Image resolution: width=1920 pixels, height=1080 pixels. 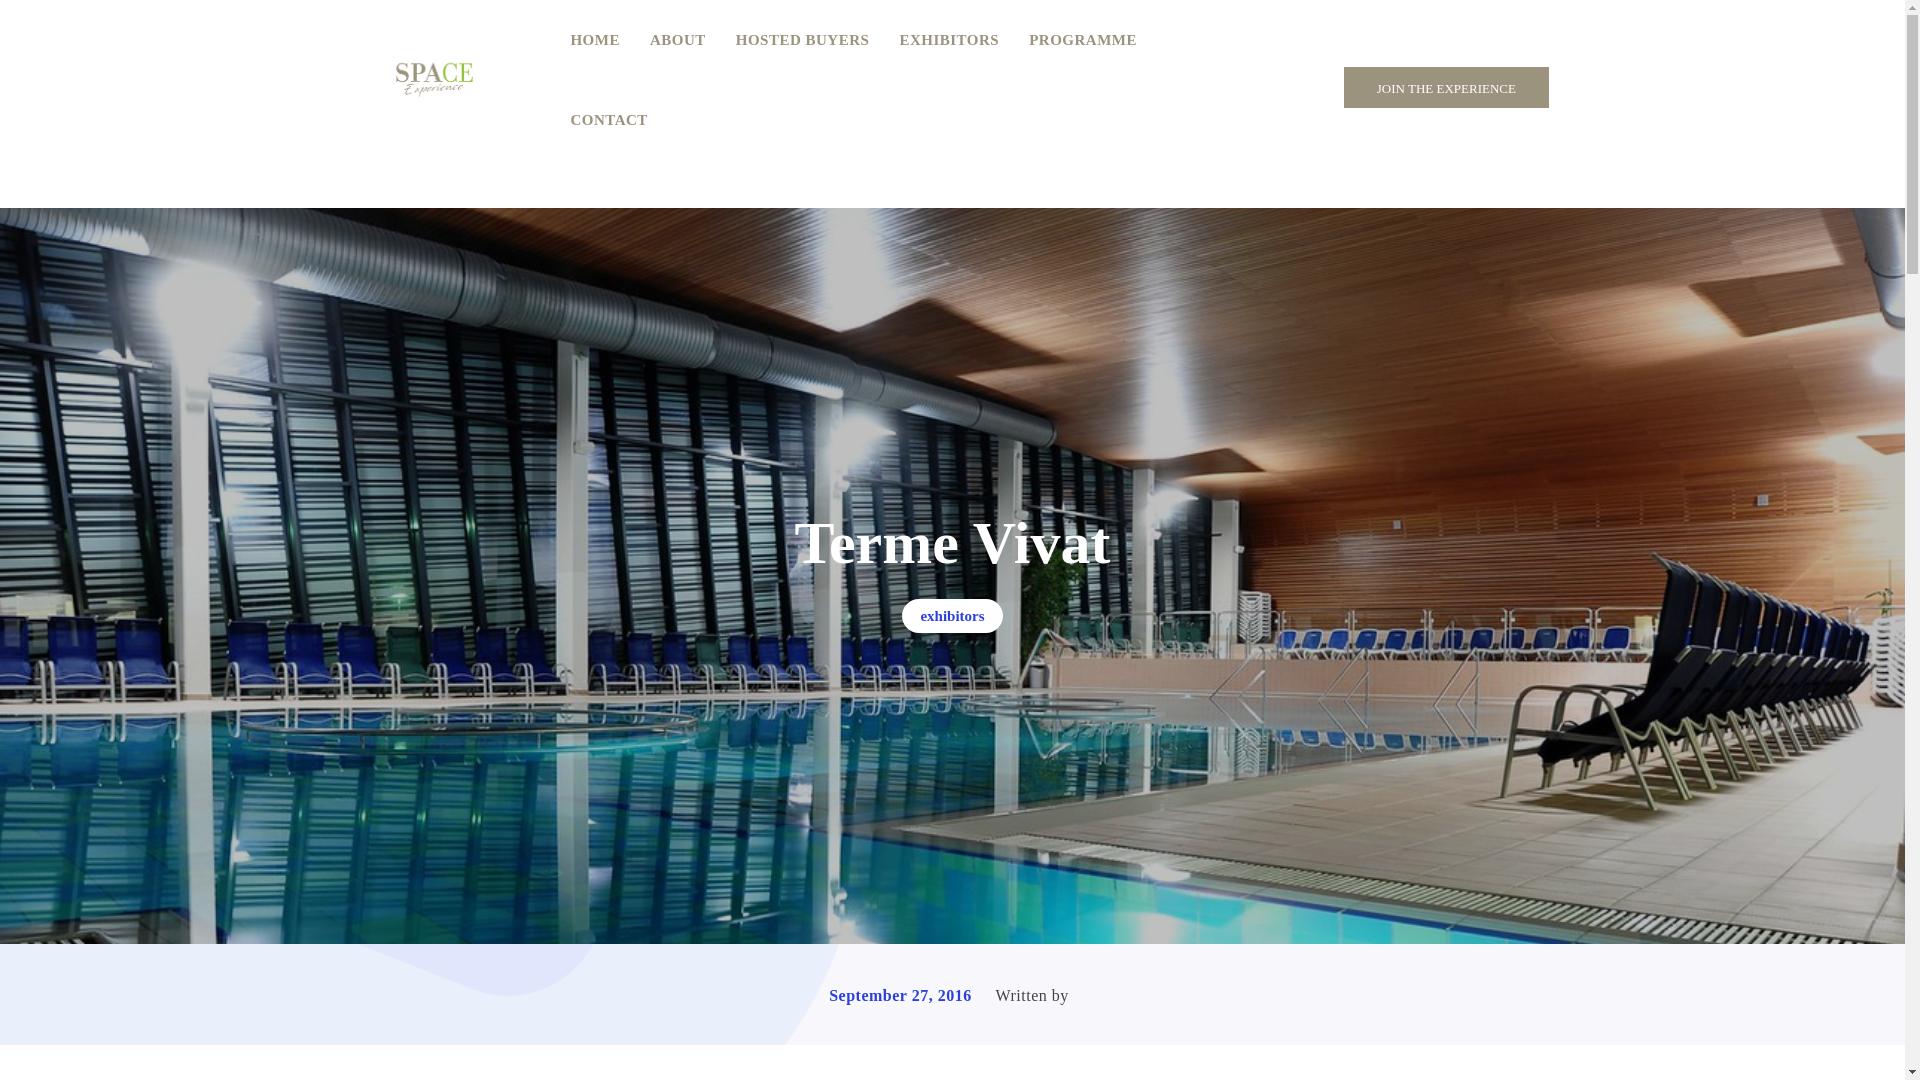 What do you see at coordinates (678, 40) in the screenshot?
I see `ABOUT` at bounding box center [678, 40].